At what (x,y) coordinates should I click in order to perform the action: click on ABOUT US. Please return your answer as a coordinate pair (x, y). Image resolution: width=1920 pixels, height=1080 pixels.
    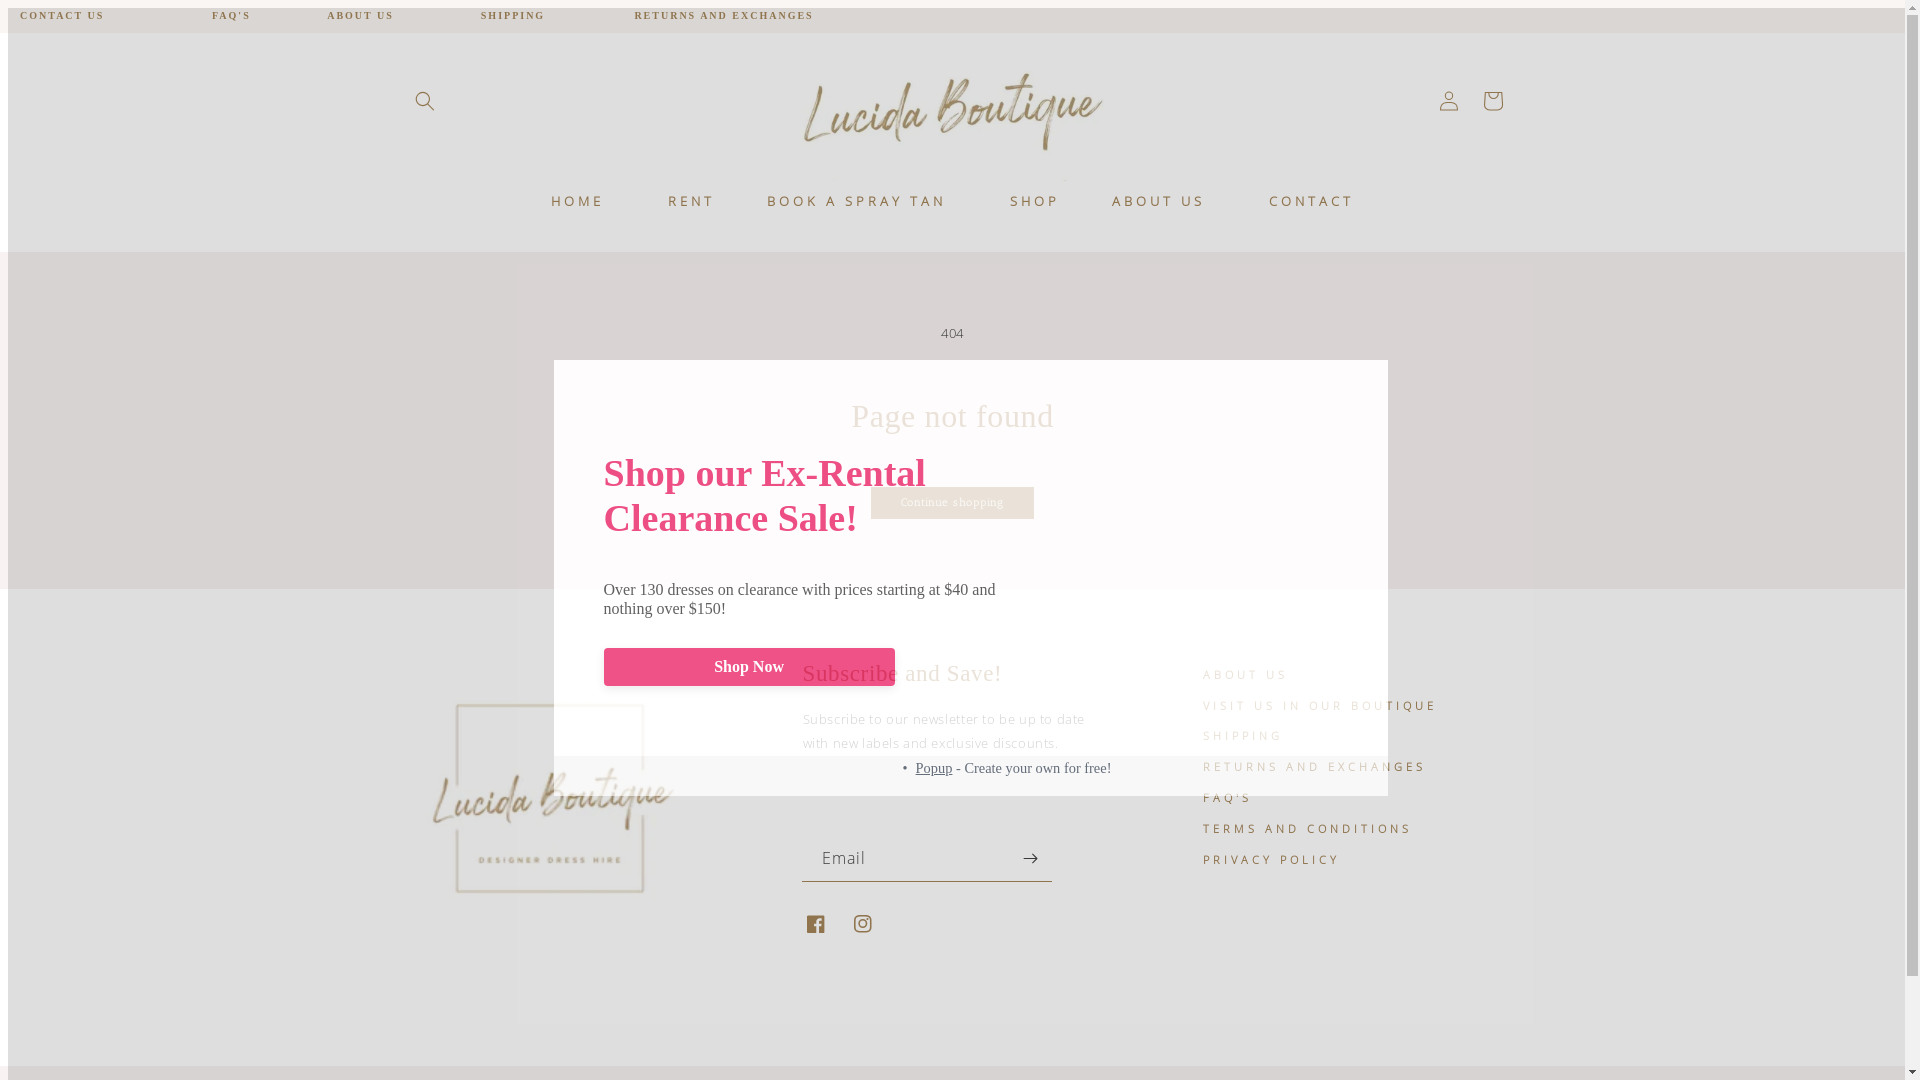
    Looking at the image, I should click on (360, 16).